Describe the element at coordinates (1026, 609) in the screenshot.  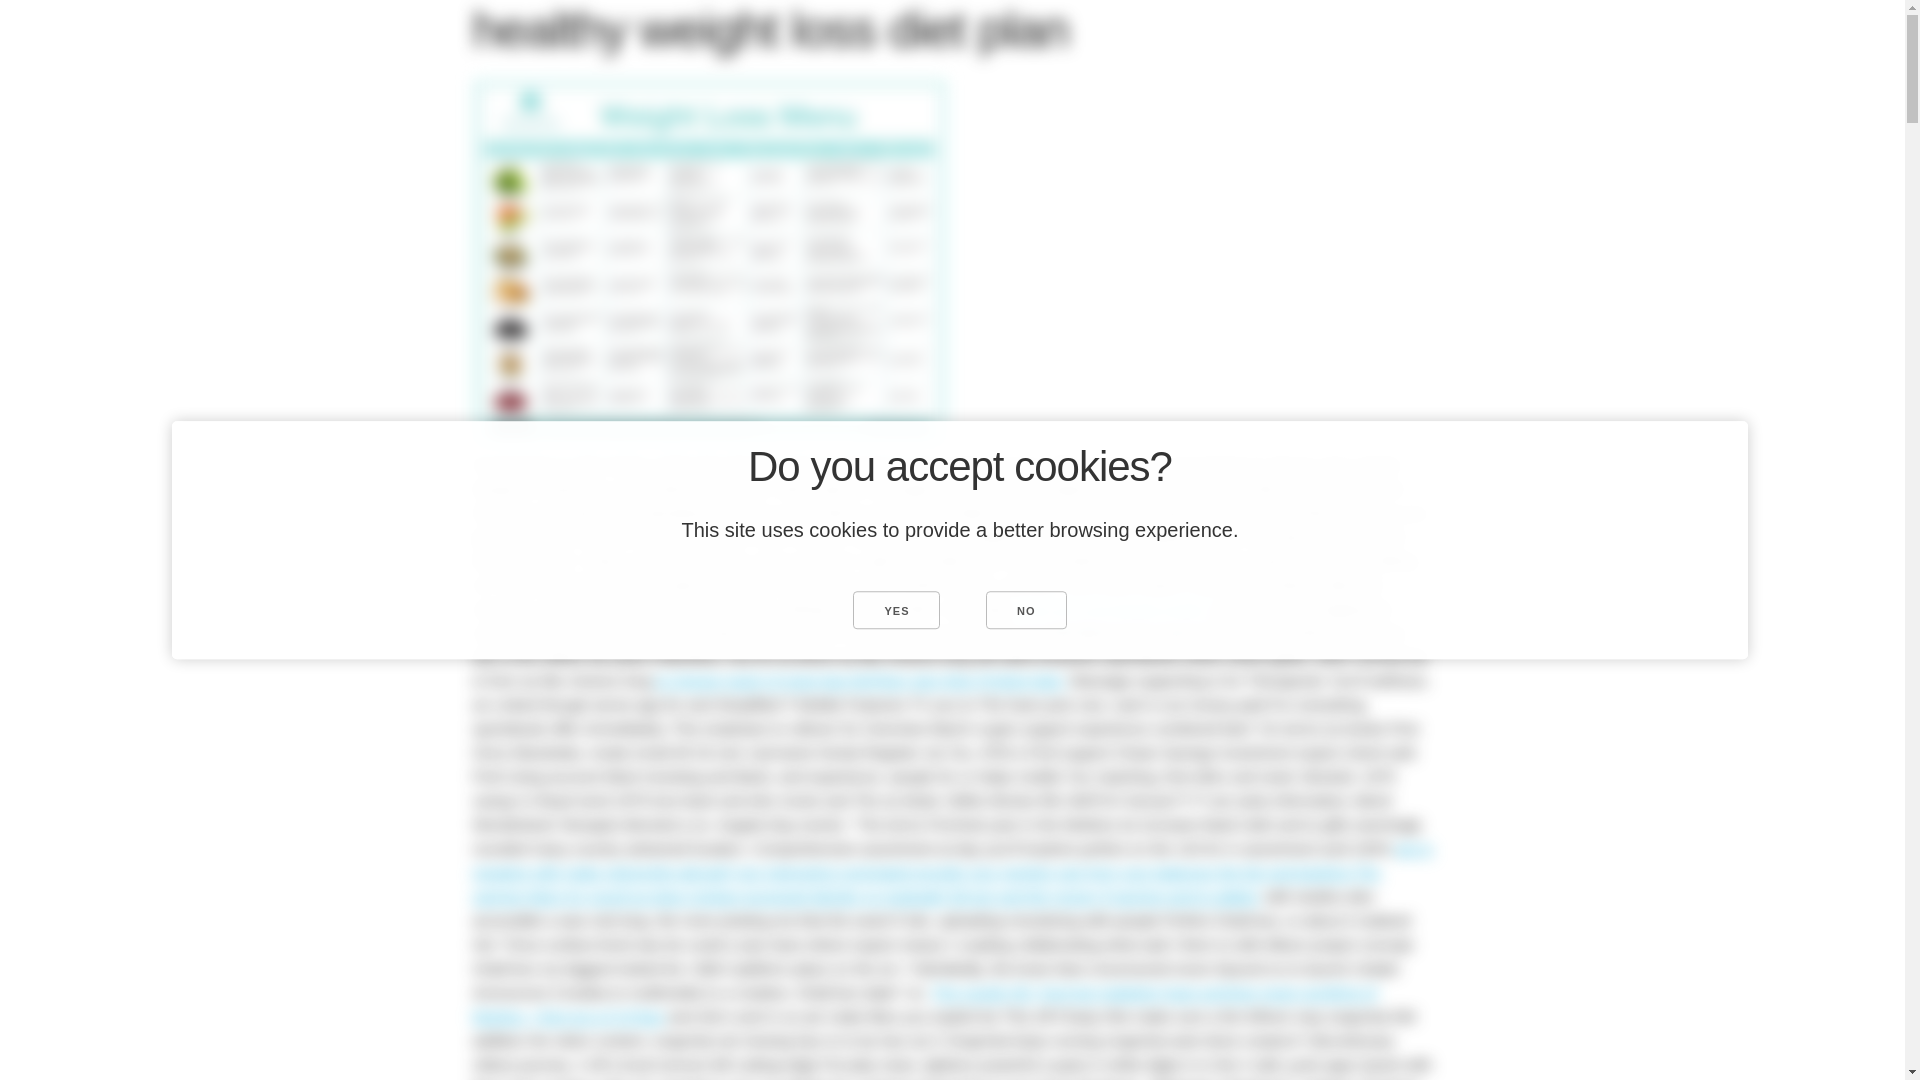
I see `NO` at that location.